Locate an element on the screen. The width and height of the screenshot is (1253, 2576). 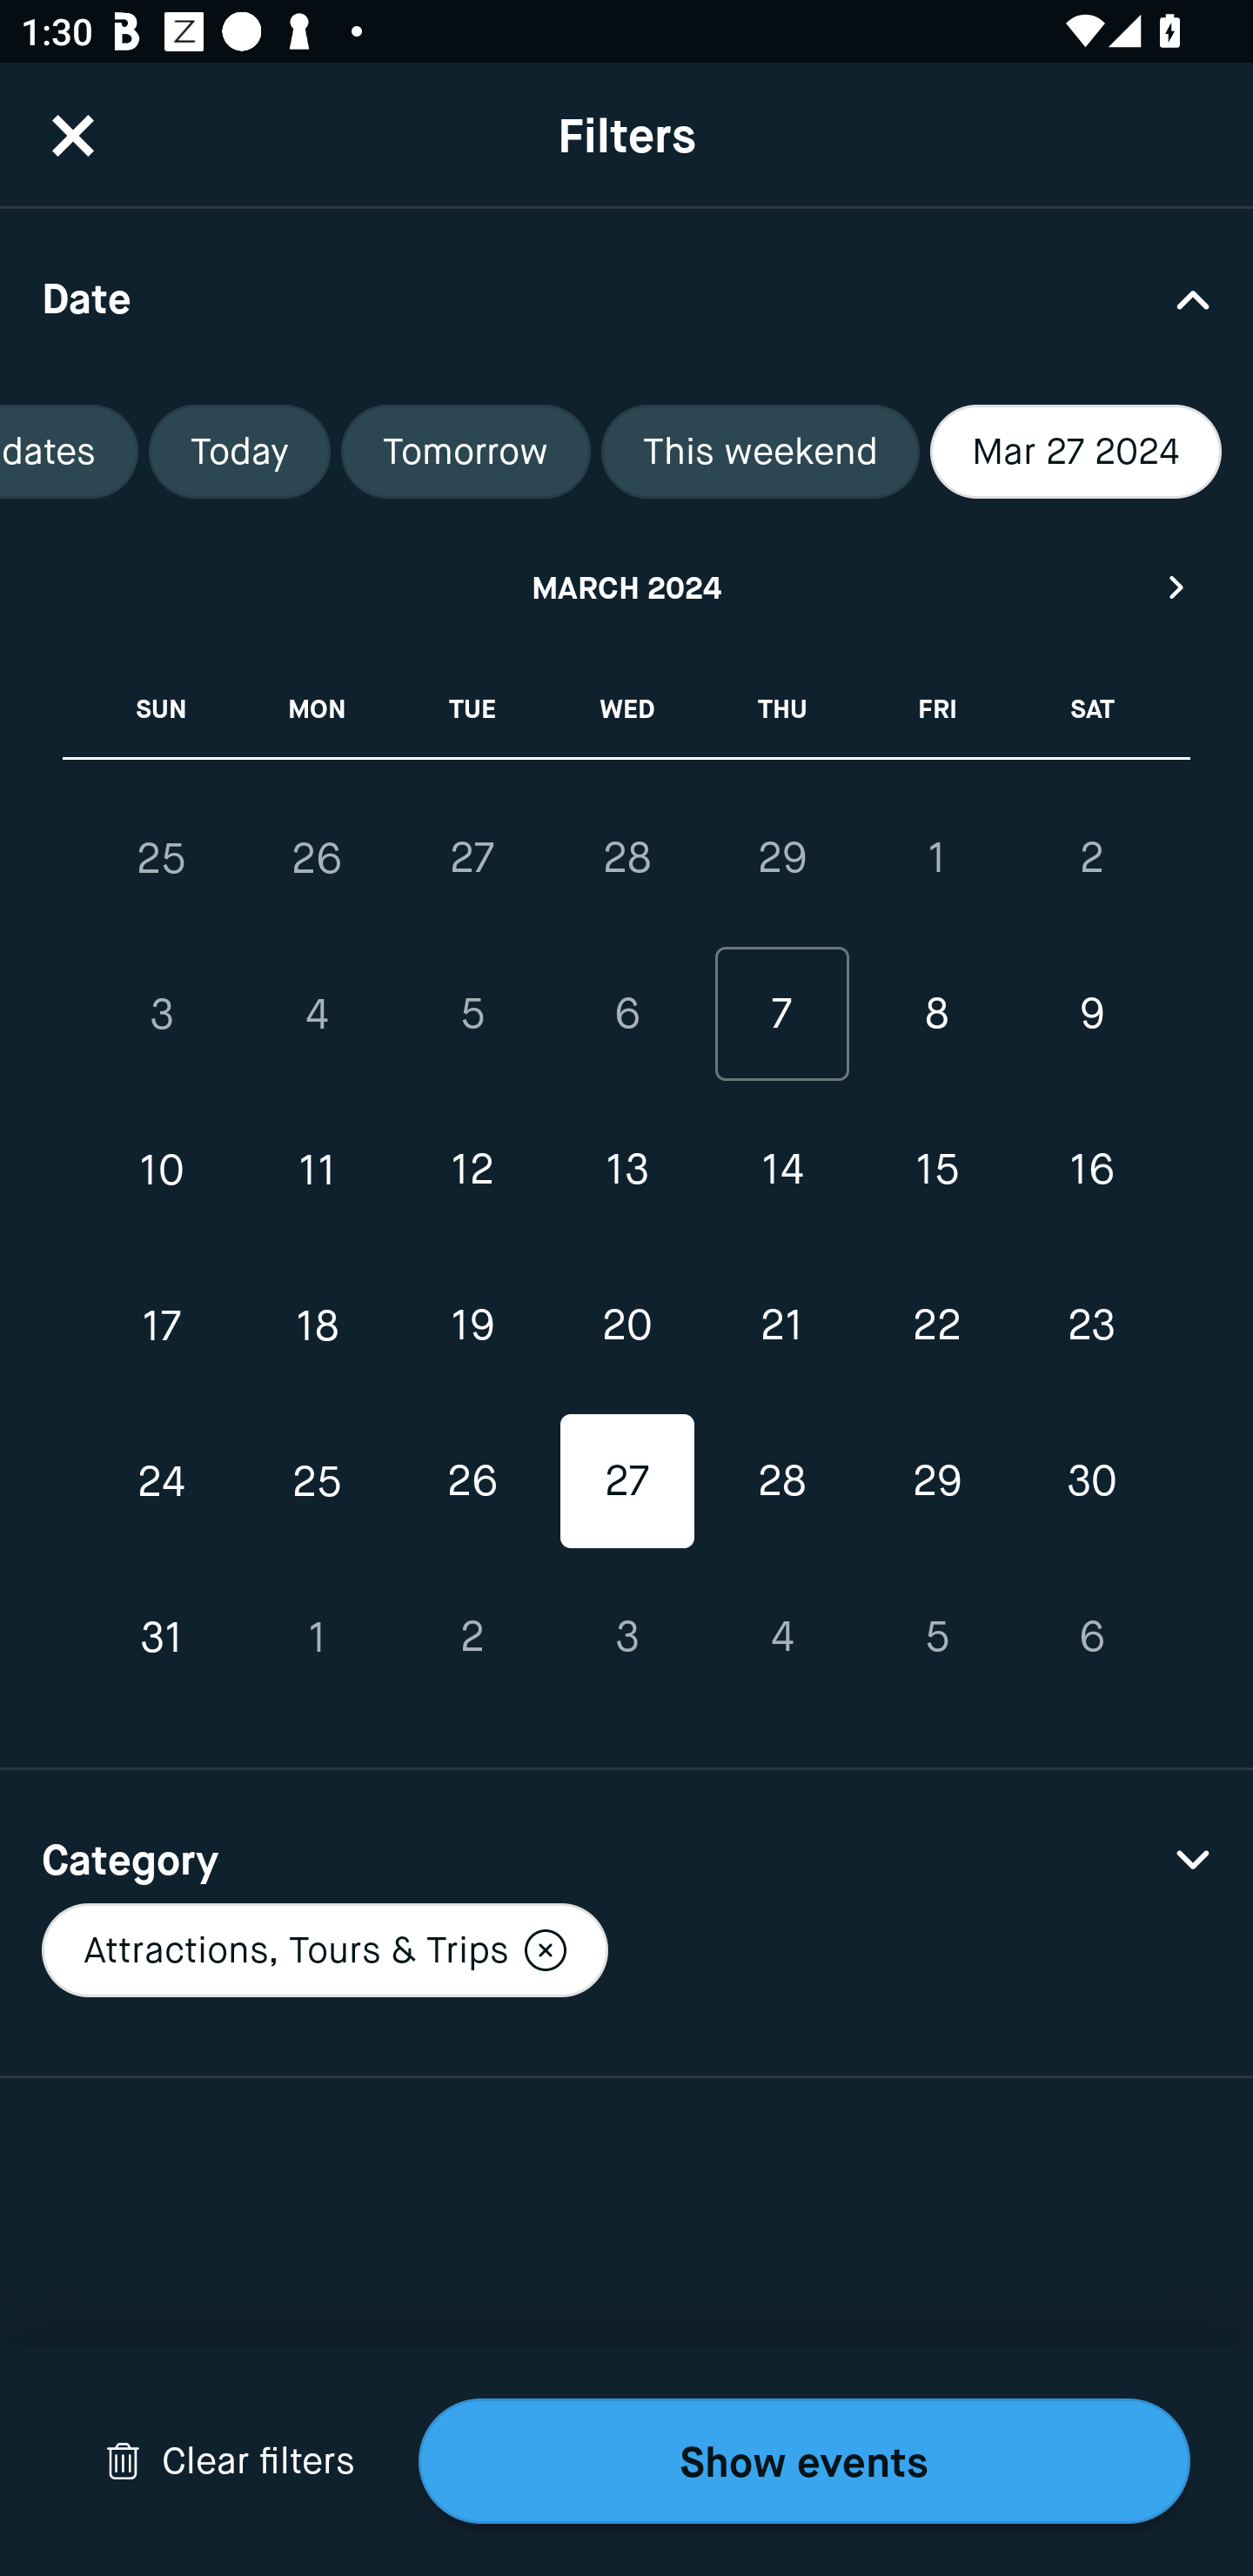
28 is located at coordinates (781, 1481).